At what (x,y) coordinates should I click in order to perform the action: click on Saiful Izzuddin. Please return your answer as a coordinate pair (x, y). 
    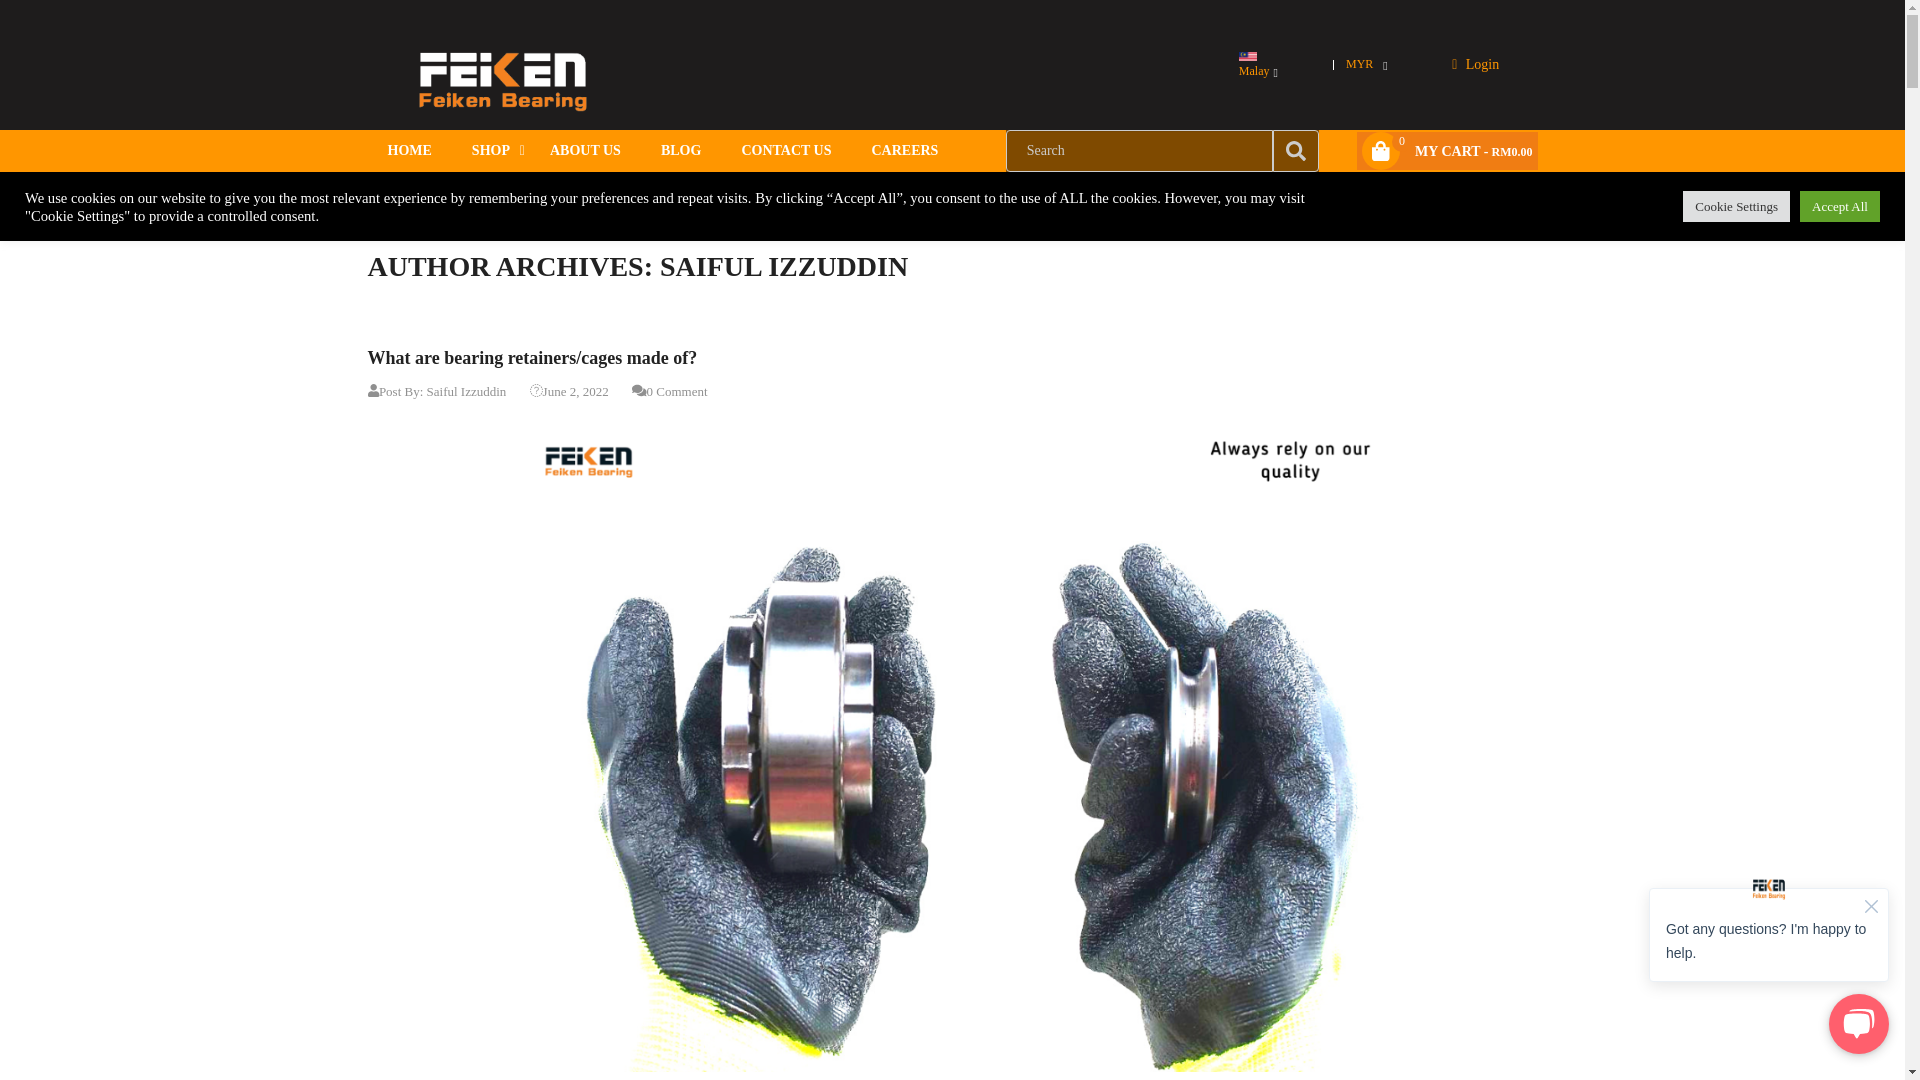
    Looking at the image, I should click on (466, 391).